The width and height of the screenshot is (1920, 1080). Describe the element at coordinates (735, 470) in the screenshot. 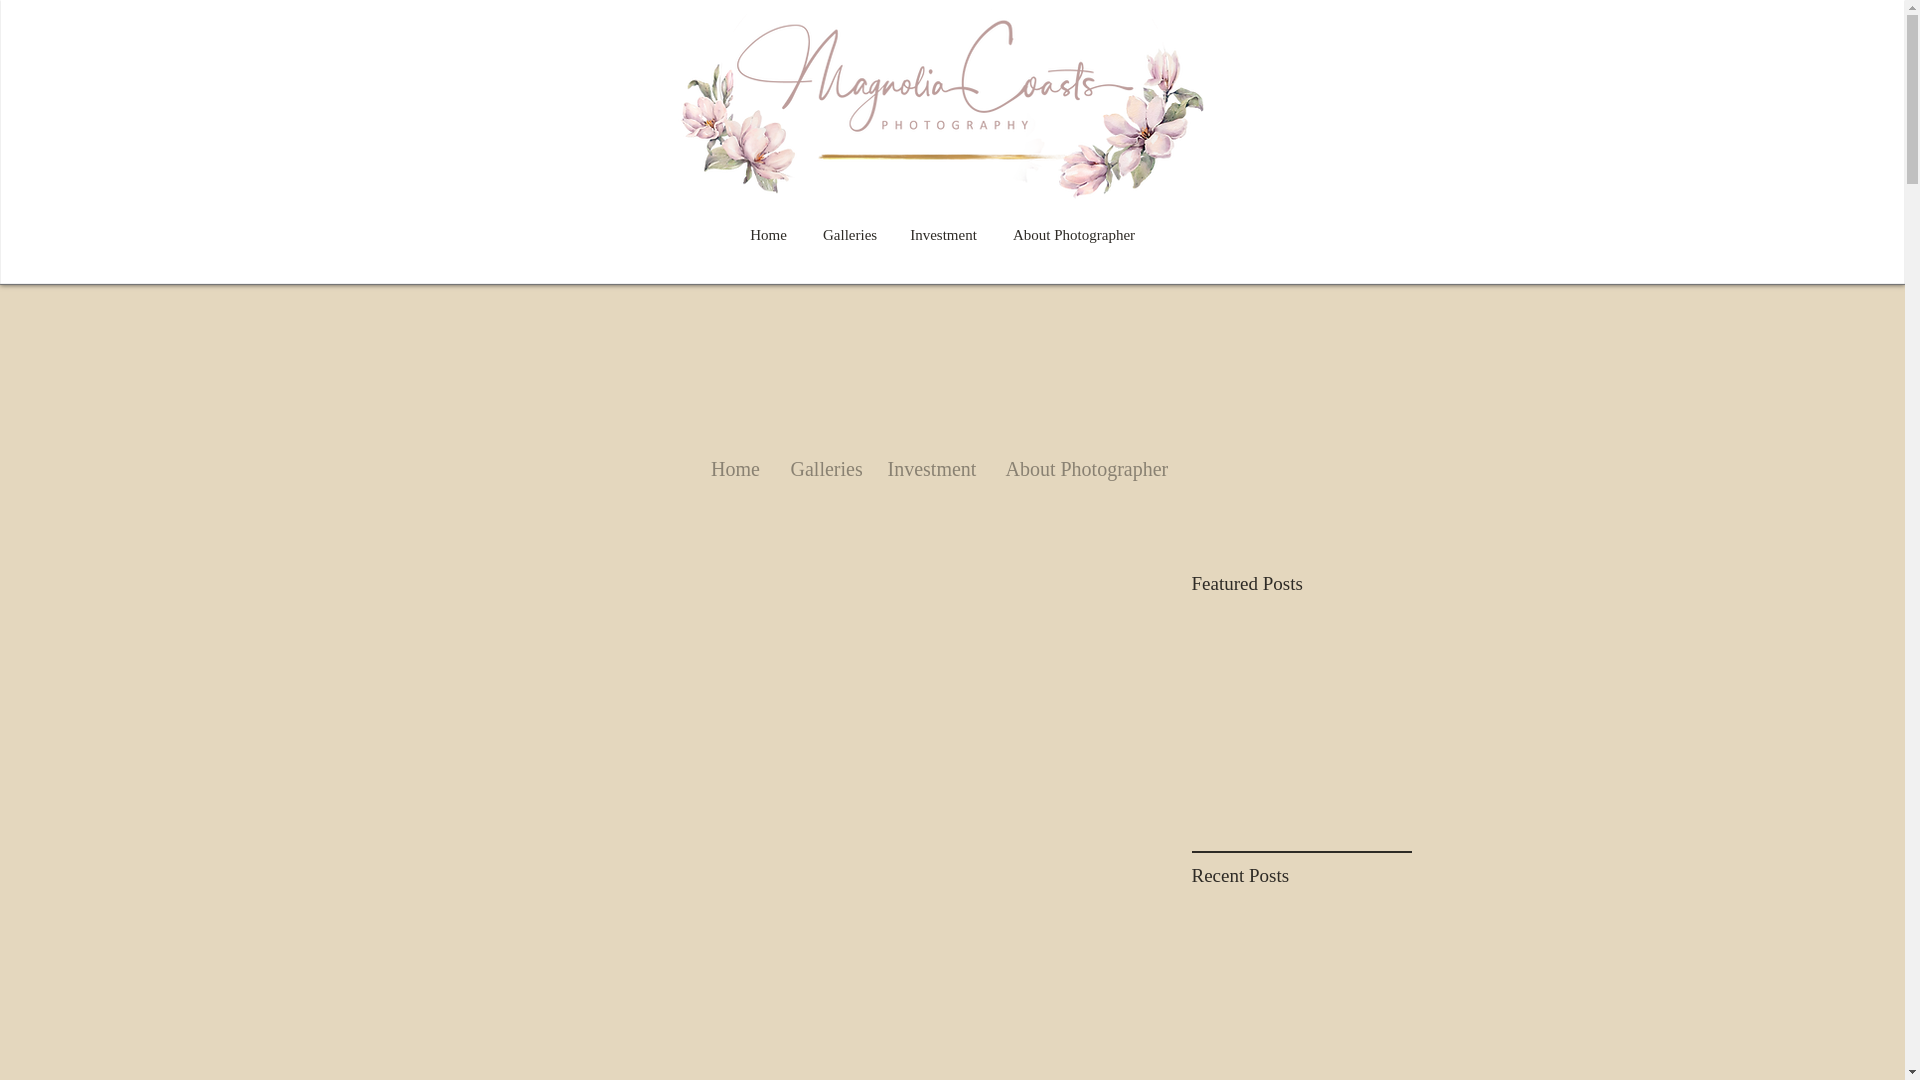

I see `Home` at that location.